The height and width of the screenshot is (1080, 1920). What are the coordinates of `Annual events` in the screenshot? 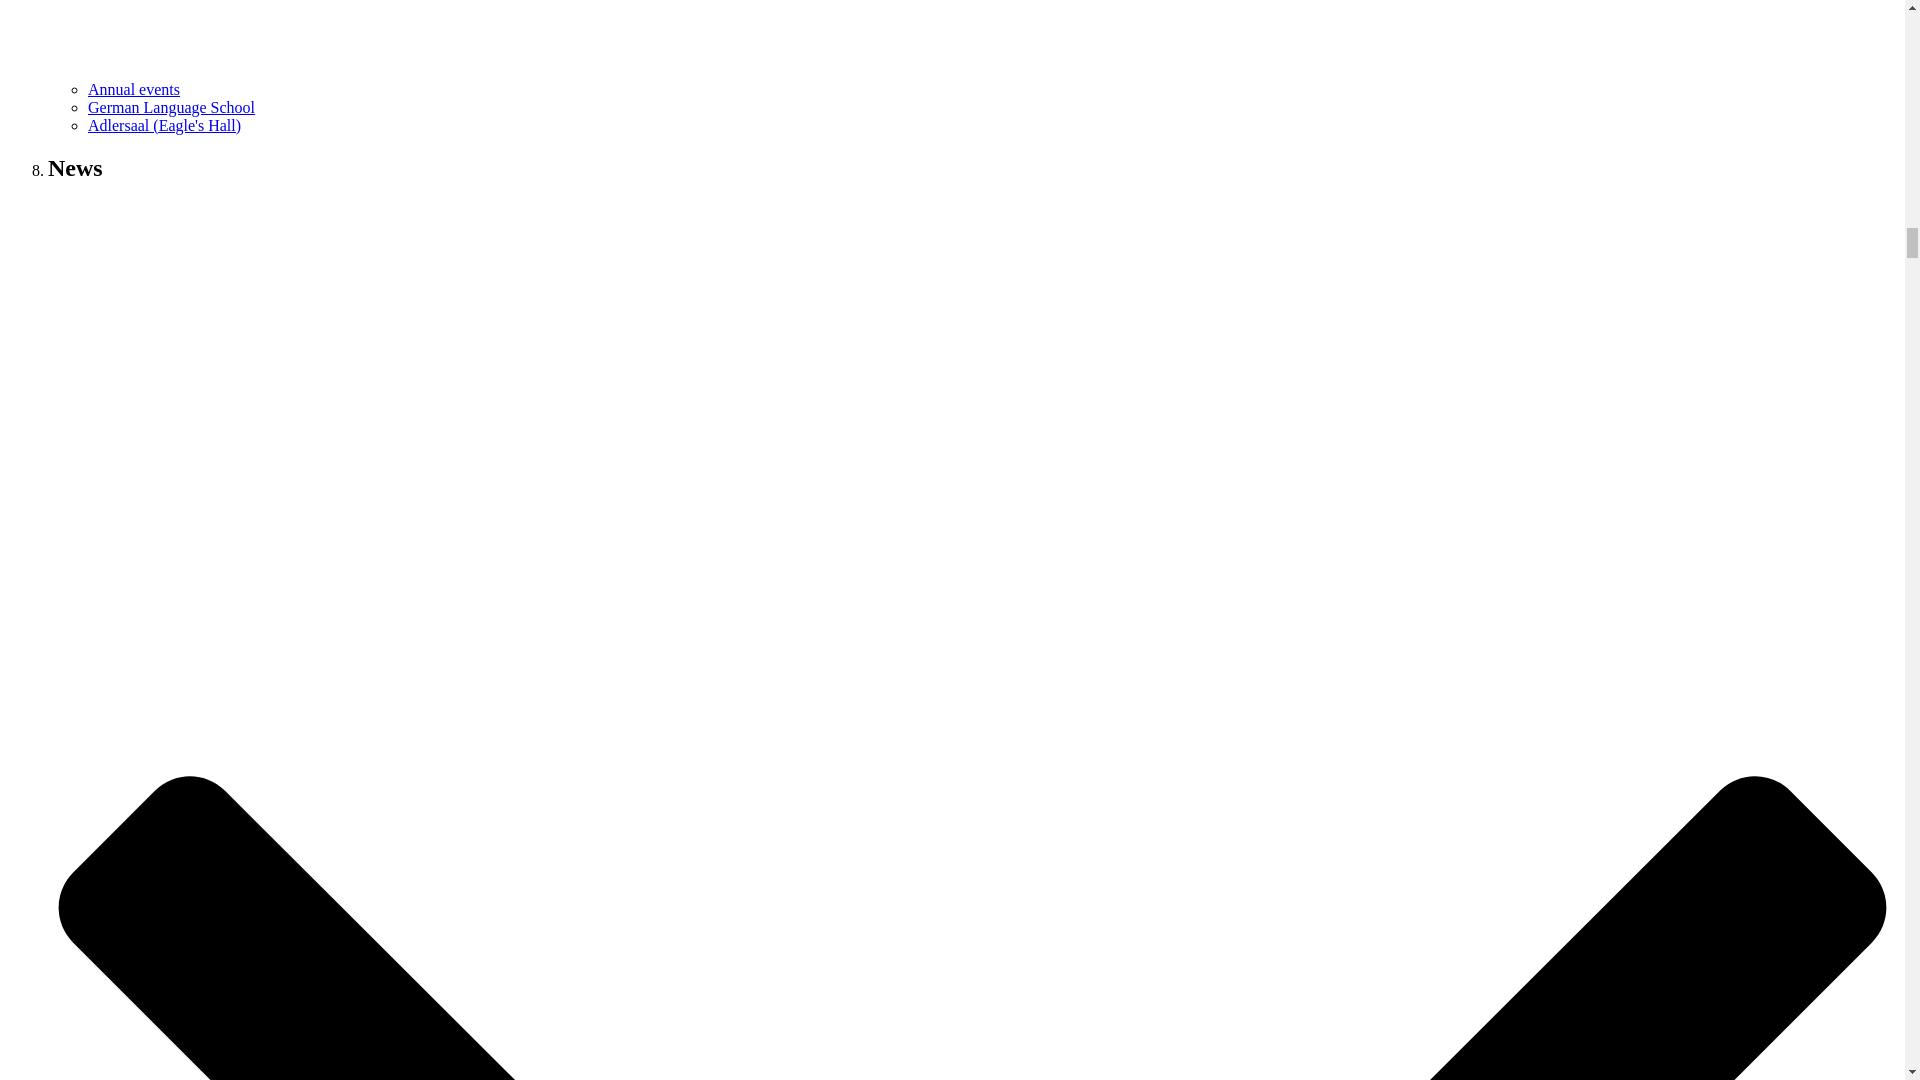 It's located at (134, 90).